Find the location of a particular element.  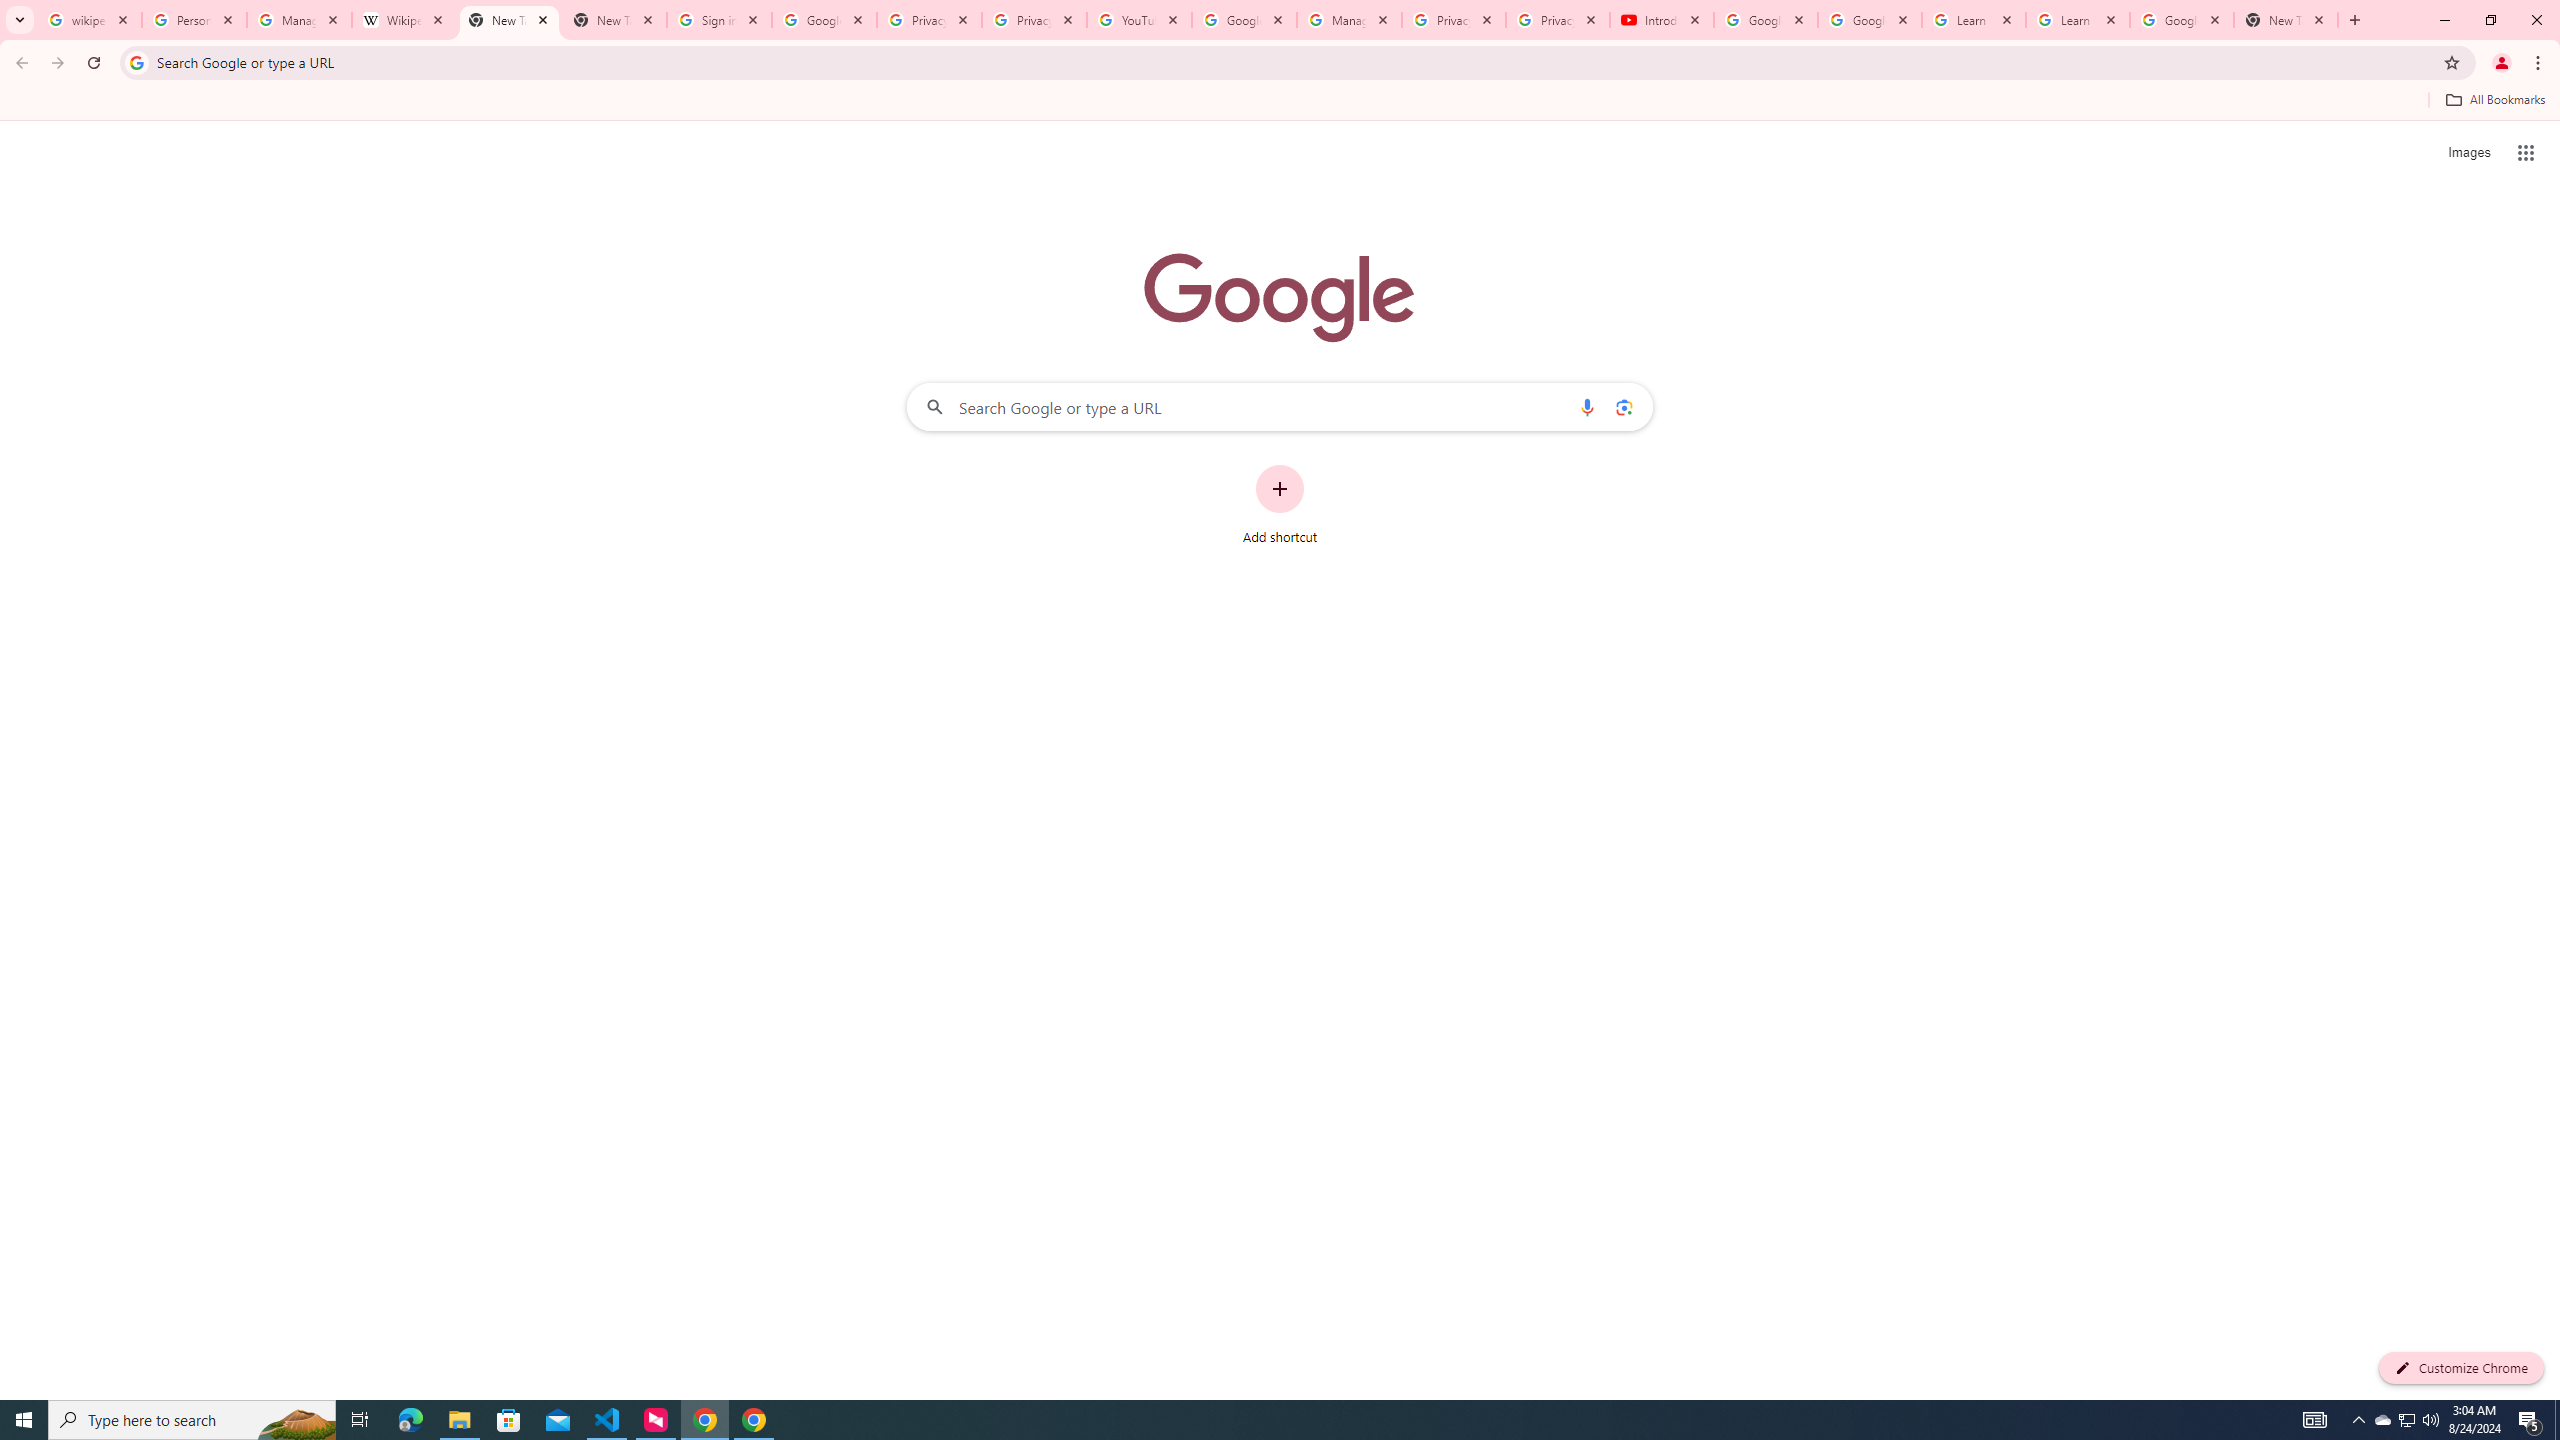

Introduction | Google Privacy Policy - YouTube is located at coordinates (1661, 20).